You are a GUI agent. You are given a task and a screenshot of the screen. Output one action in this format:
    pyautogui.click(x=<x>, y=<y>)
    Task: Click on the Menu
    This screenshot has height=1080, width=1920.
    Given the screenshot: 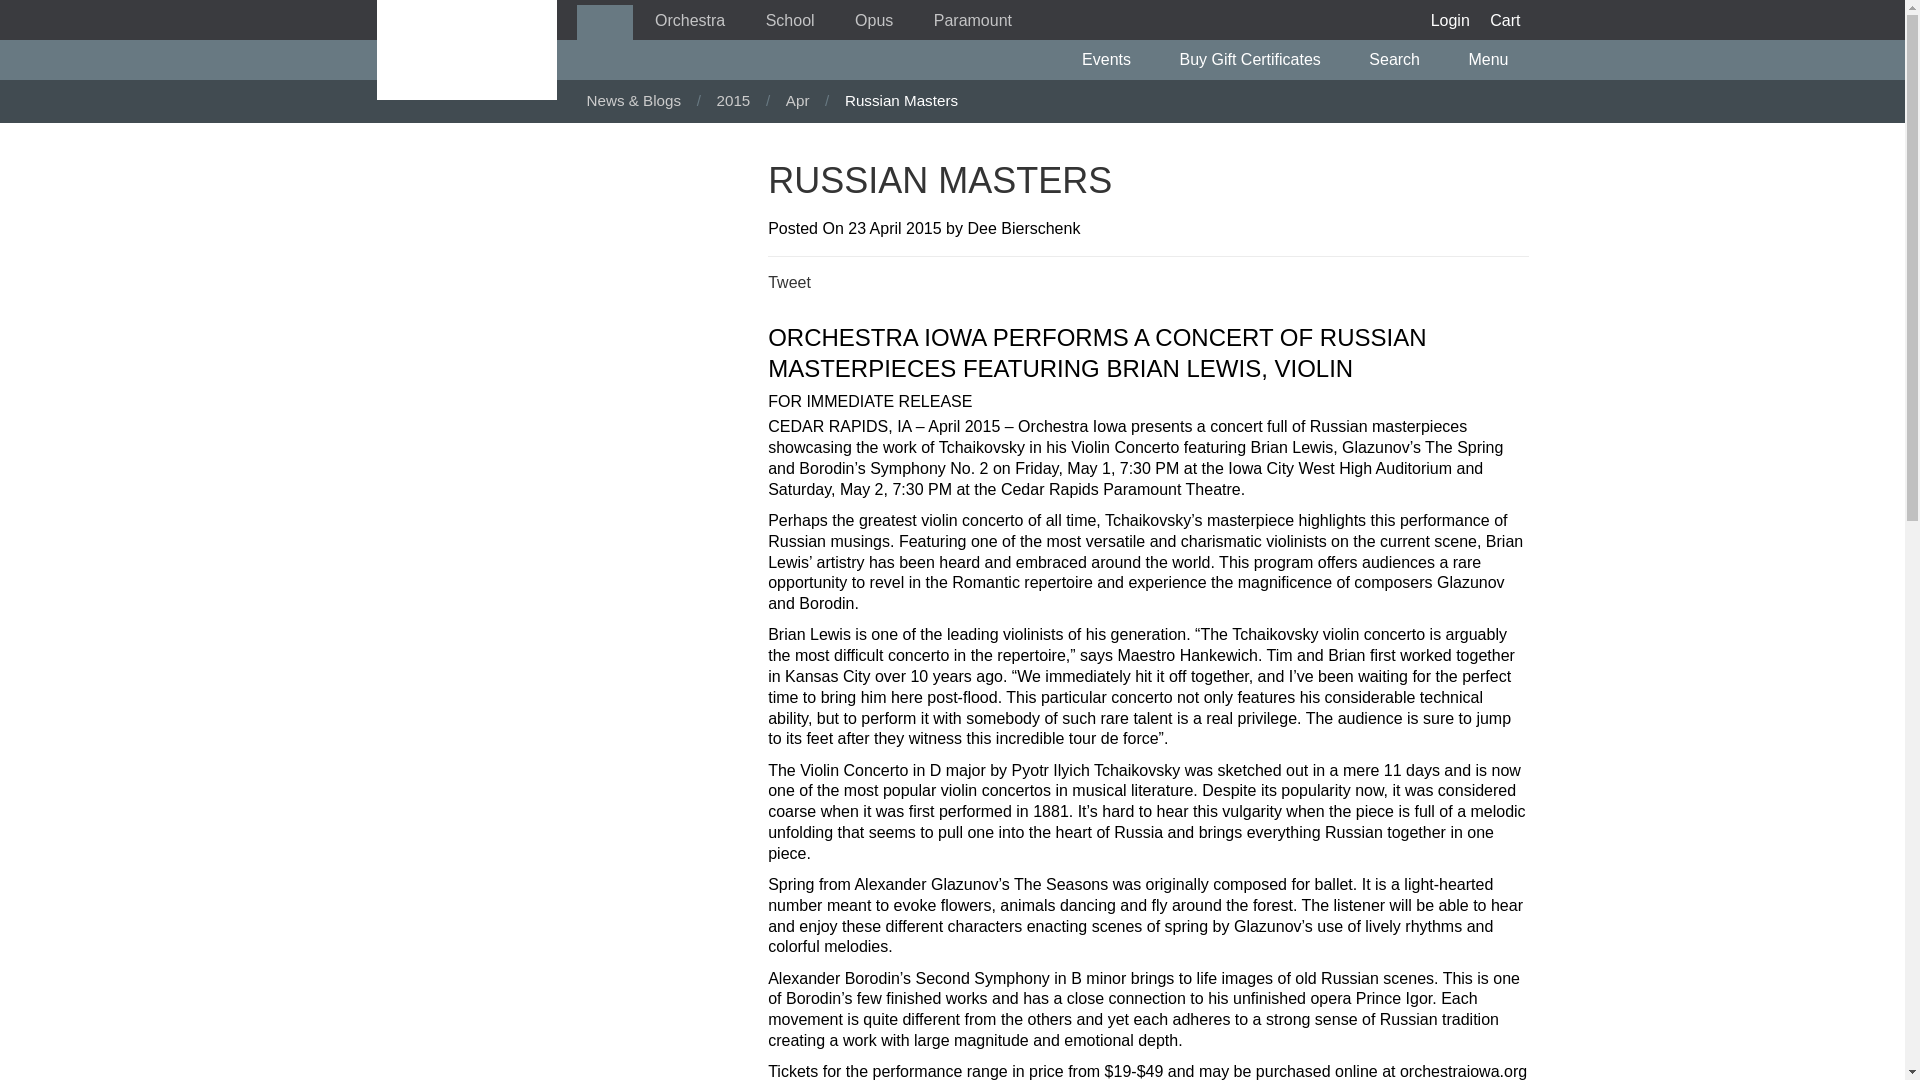 What is the action you would take?
    pyautogui.click(x=1494, y=59)
    